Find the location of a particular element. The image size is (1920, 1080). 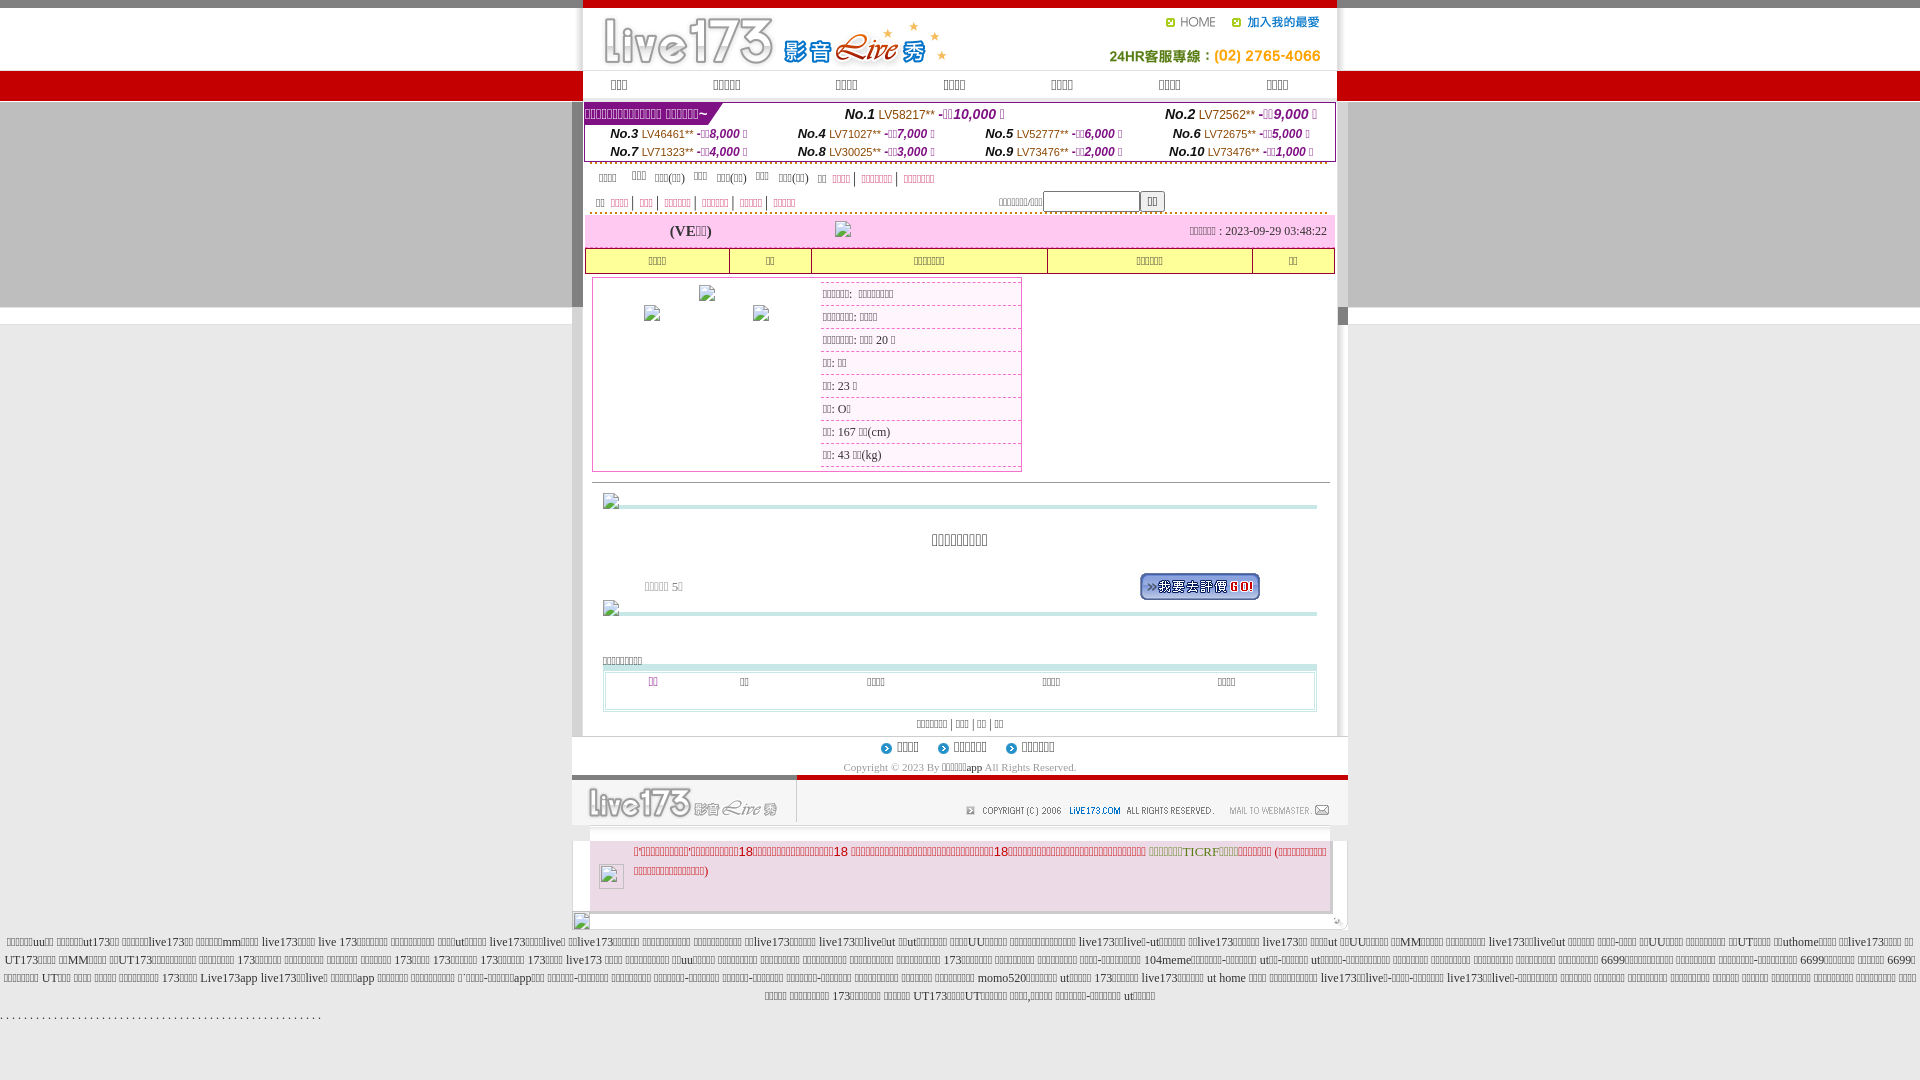

. is located at coordinates (260, 1015).